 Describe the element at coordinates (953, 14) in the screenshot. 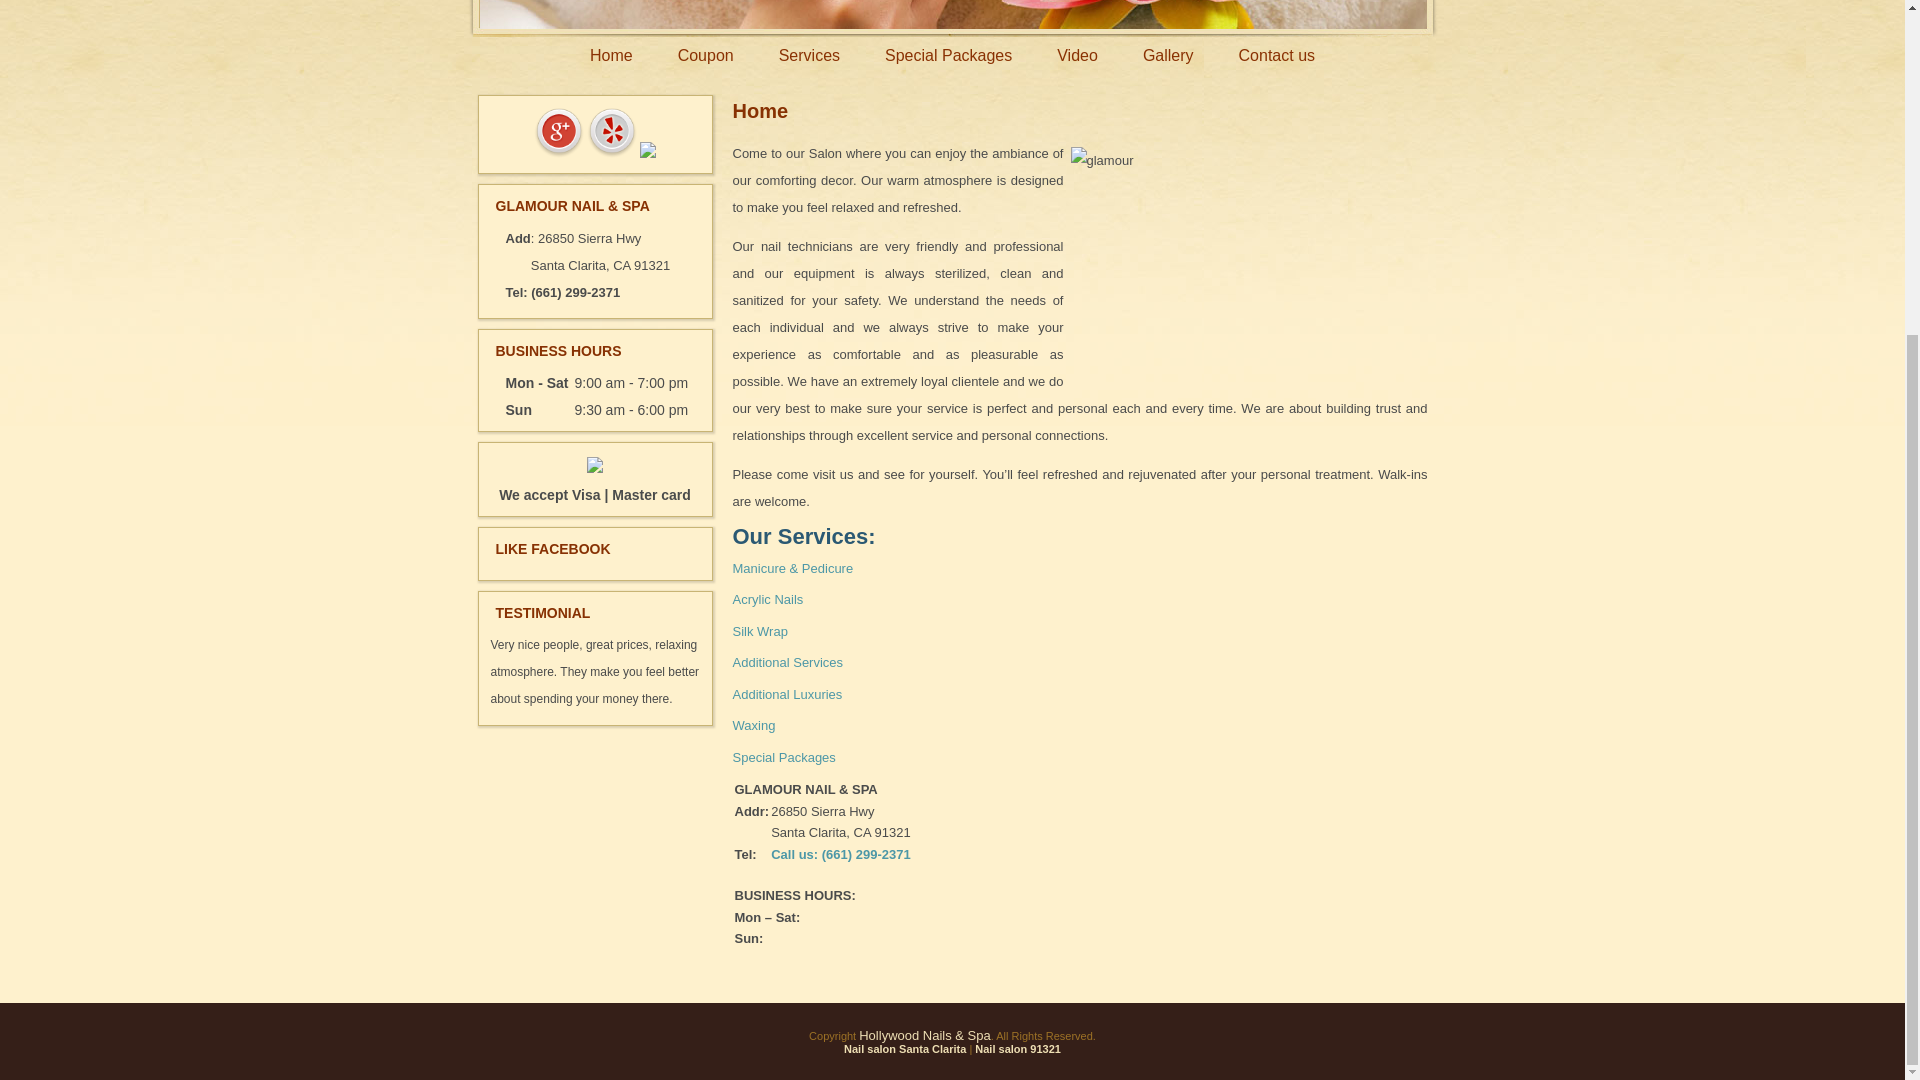

I see `1` at that location.